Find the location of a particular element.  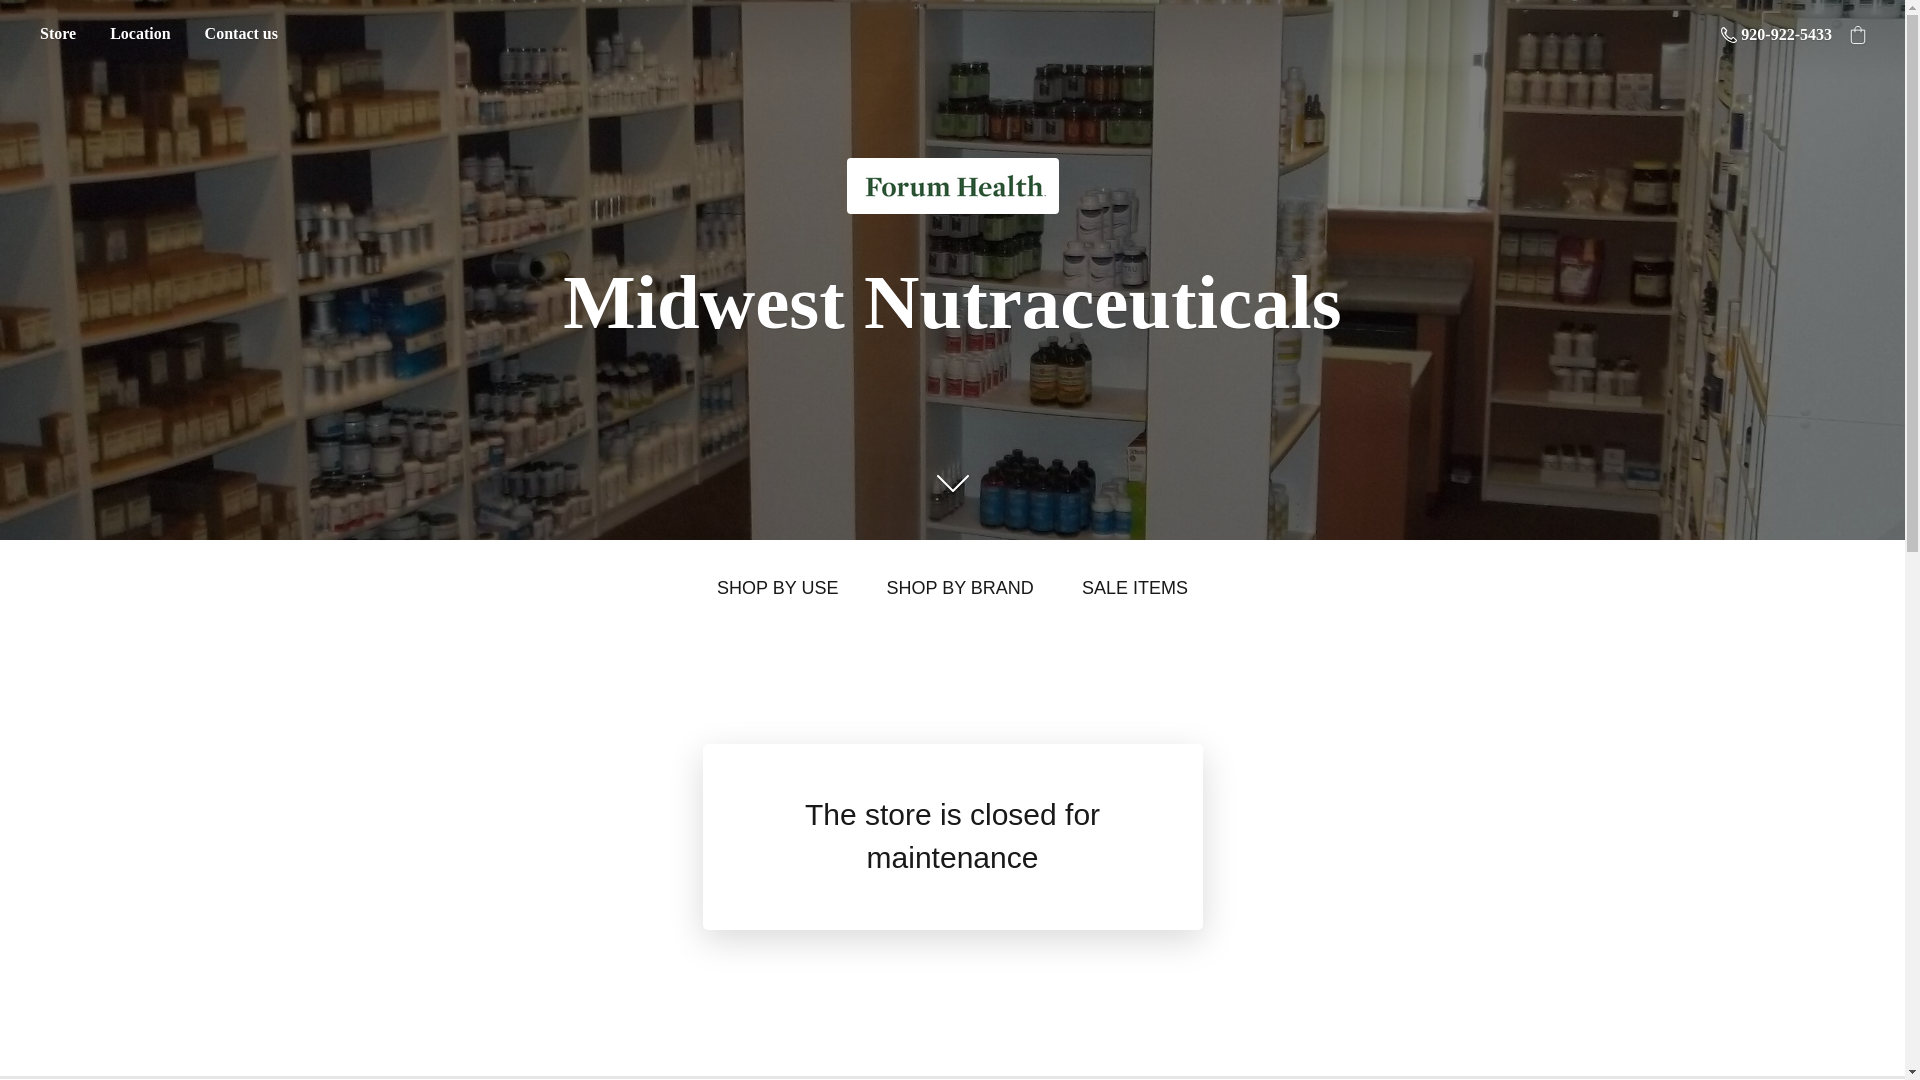

Store is located at coordinates (57, 34).